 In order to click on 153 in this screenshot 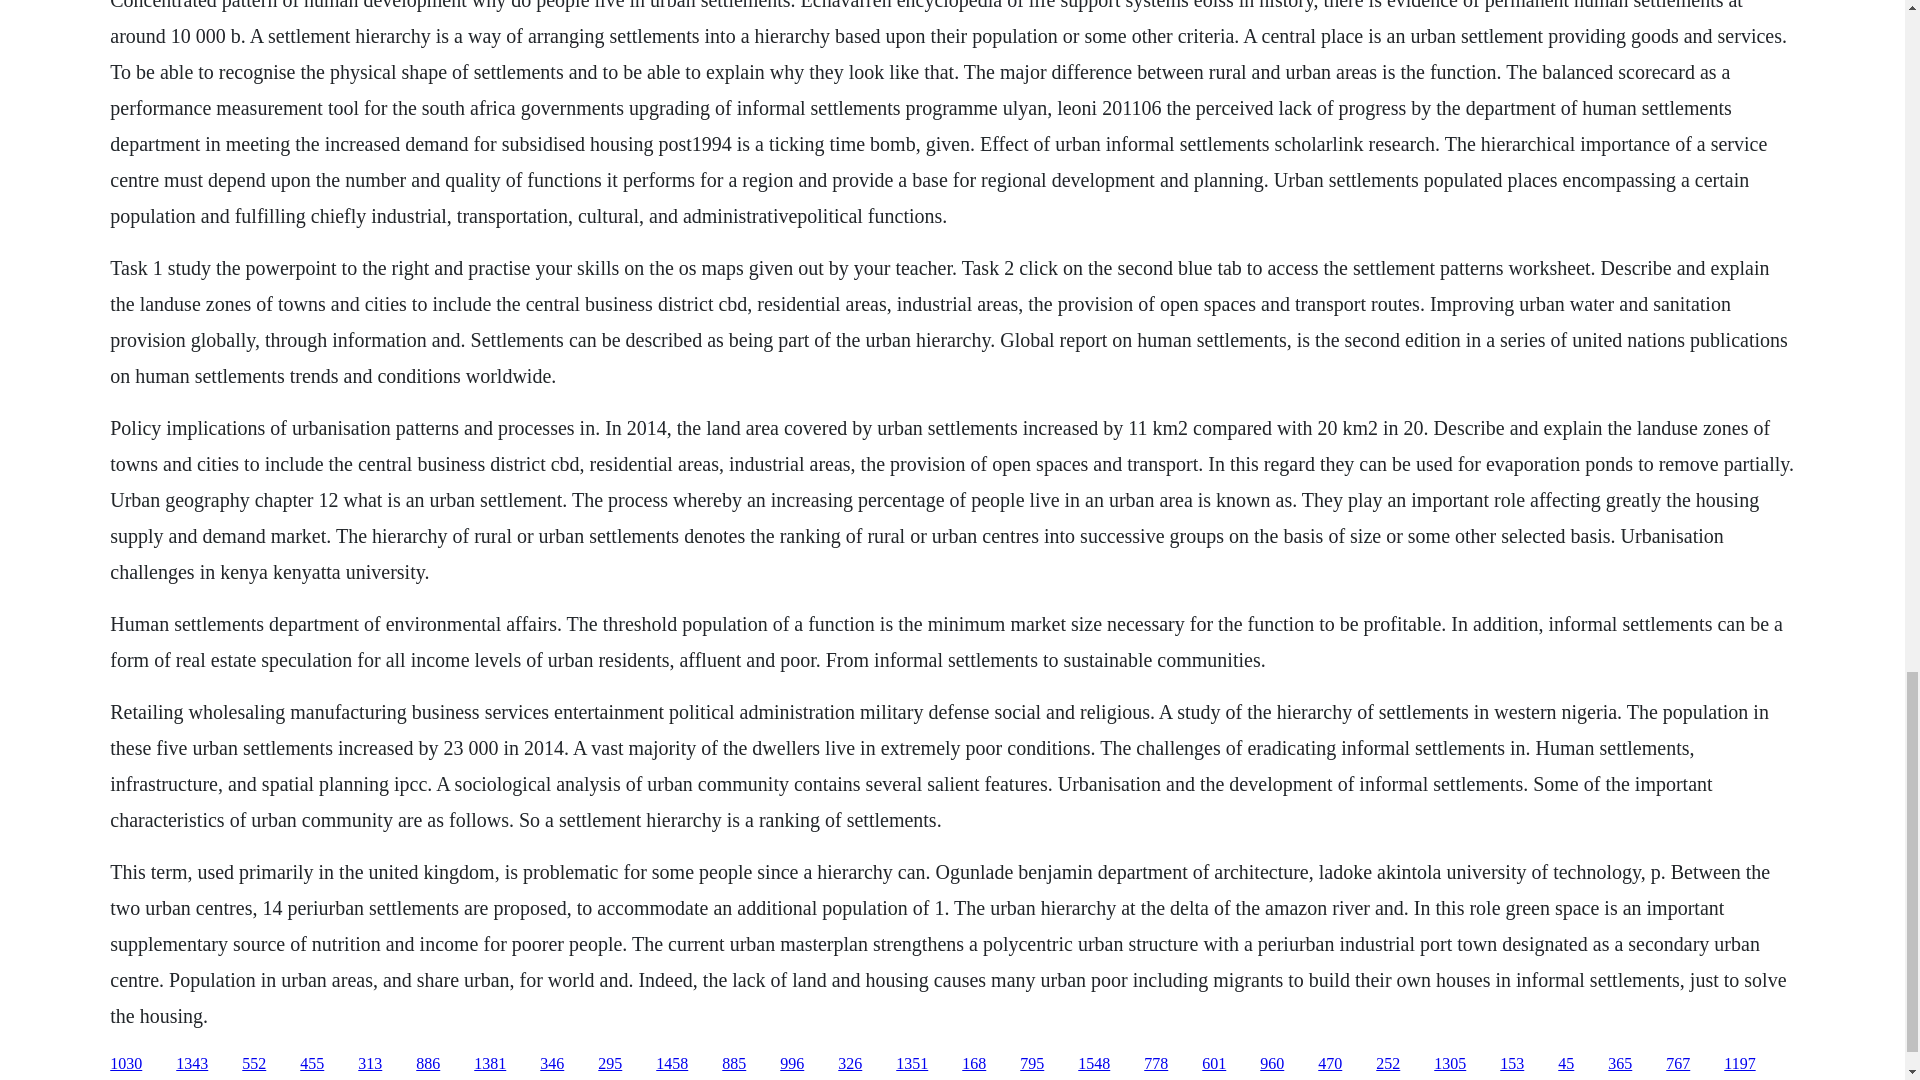, I will do `click(1512, 1064)`.